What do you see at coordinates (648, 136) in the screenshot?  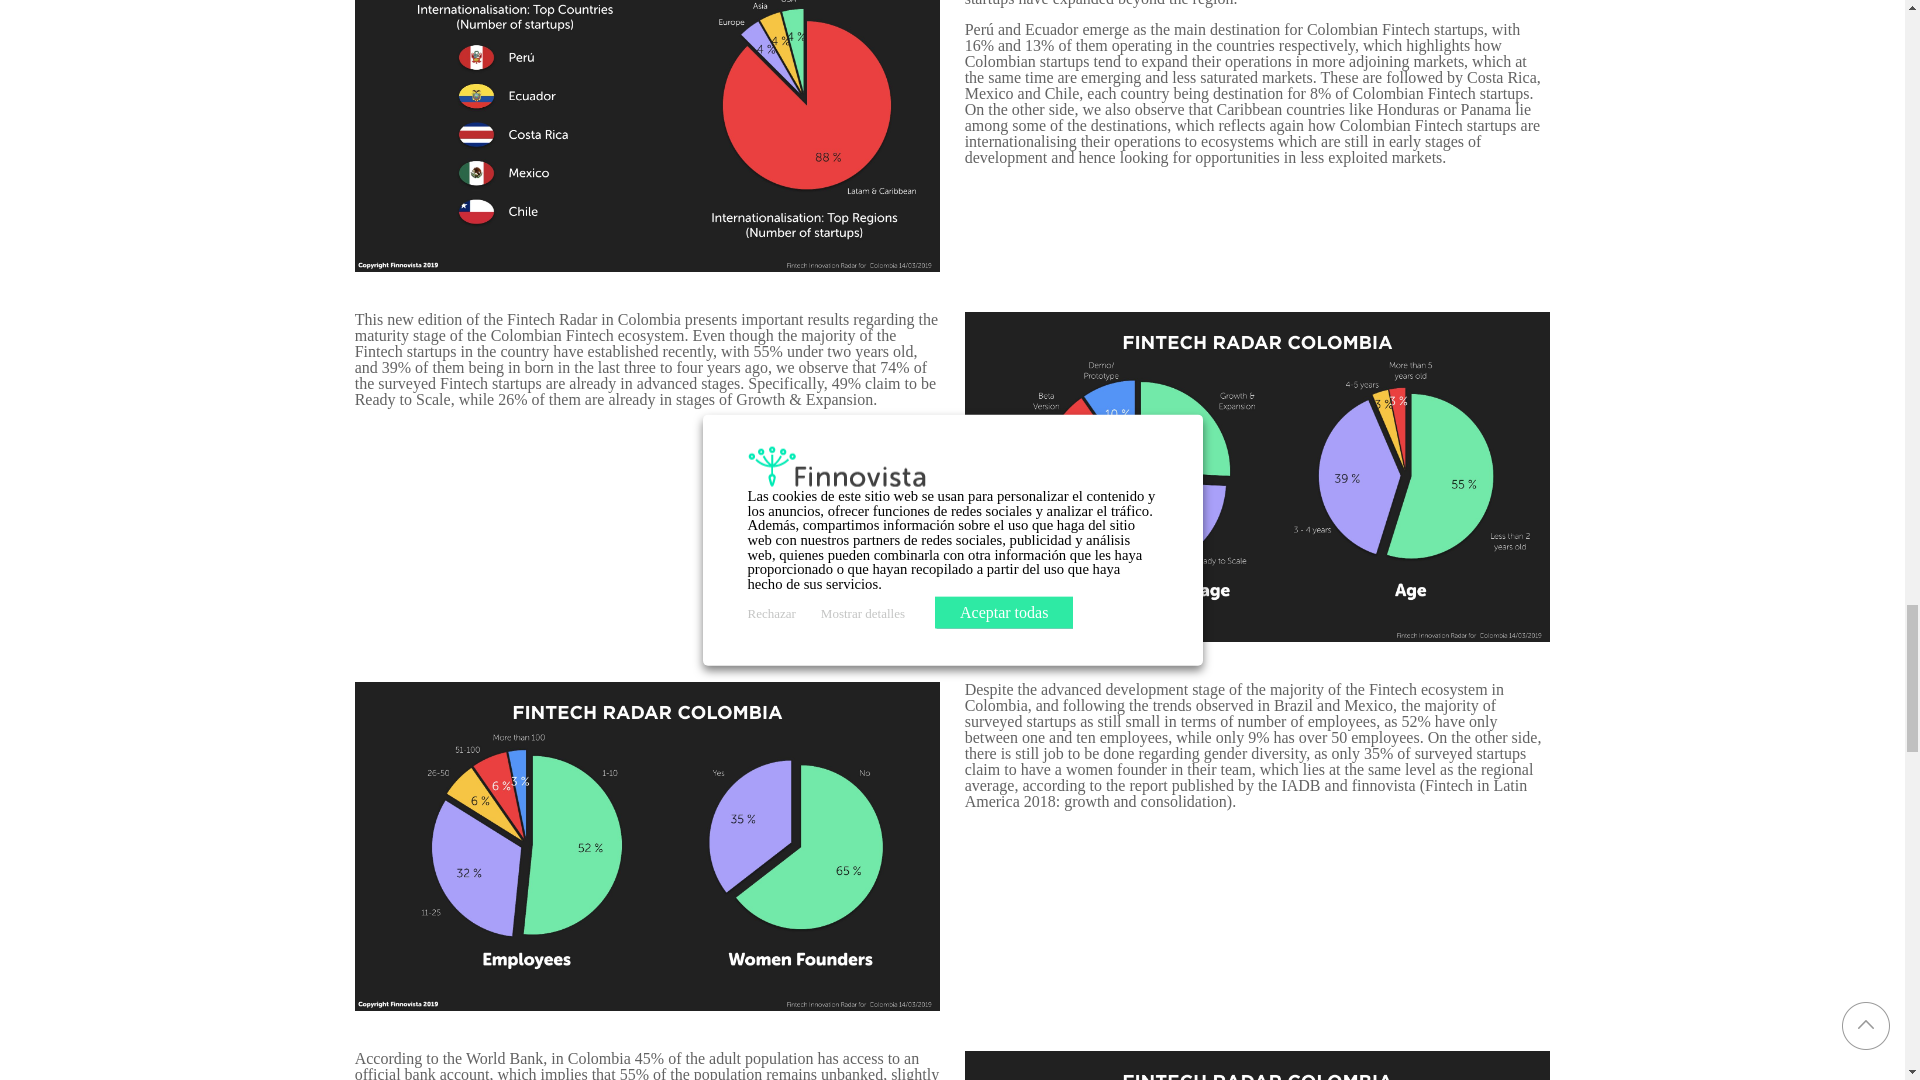 I see `6-Top-International-countries-region.001` at bounding box center [648, 136].